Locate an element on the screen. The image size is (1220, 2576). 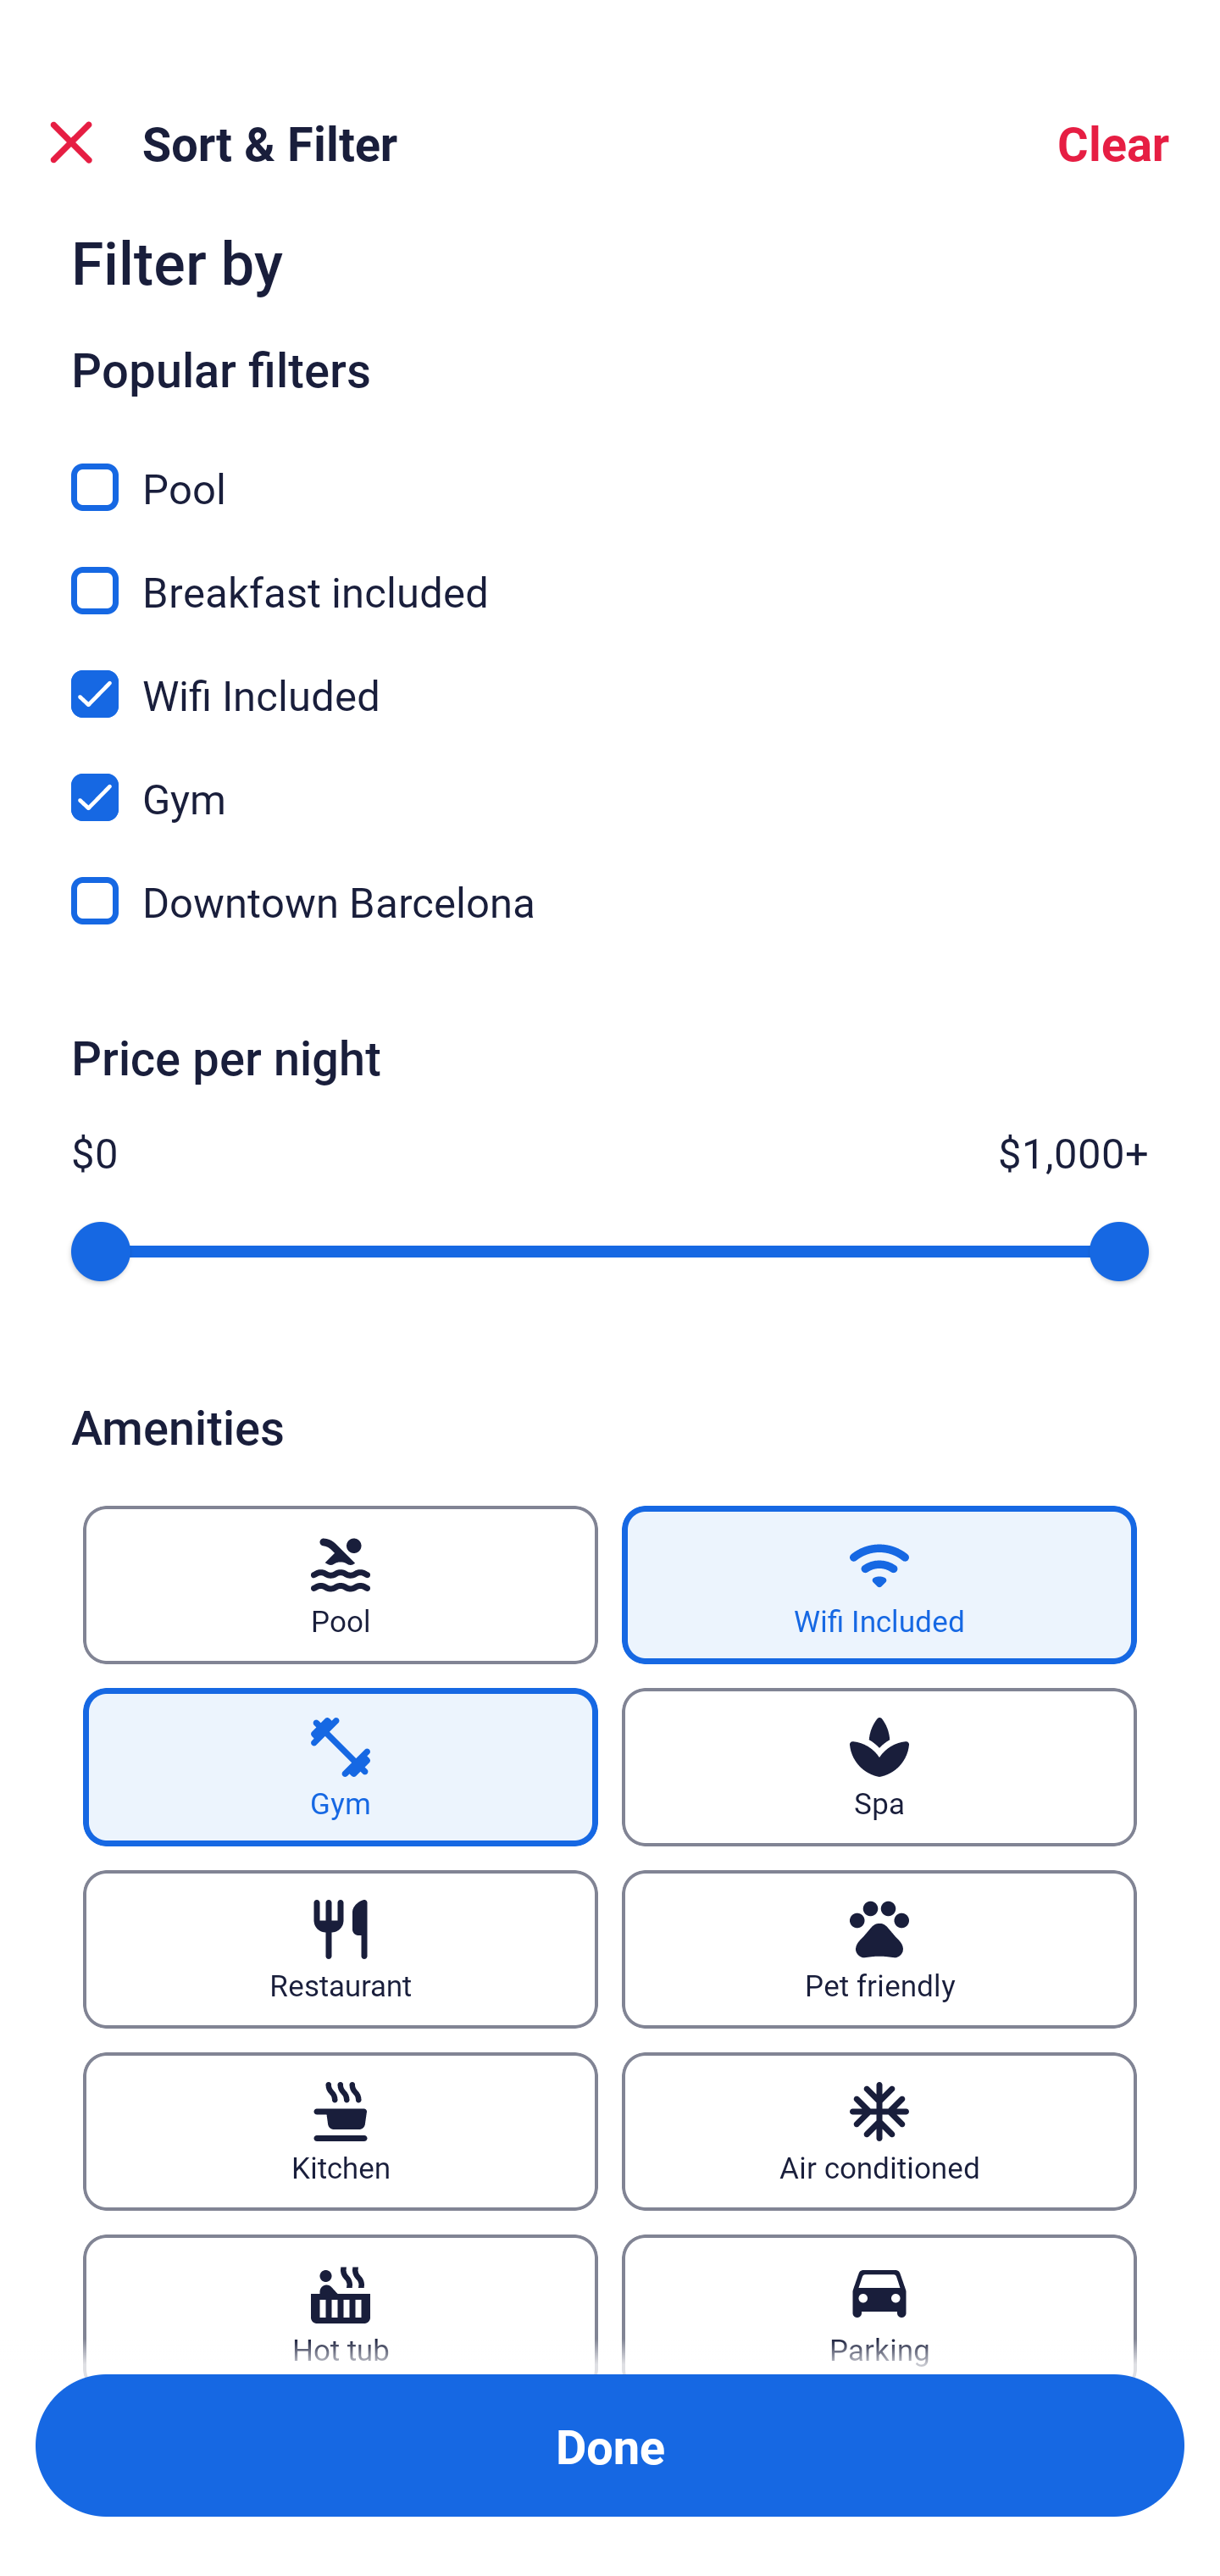
Pet friendly is located at coordinates (879, 1950).